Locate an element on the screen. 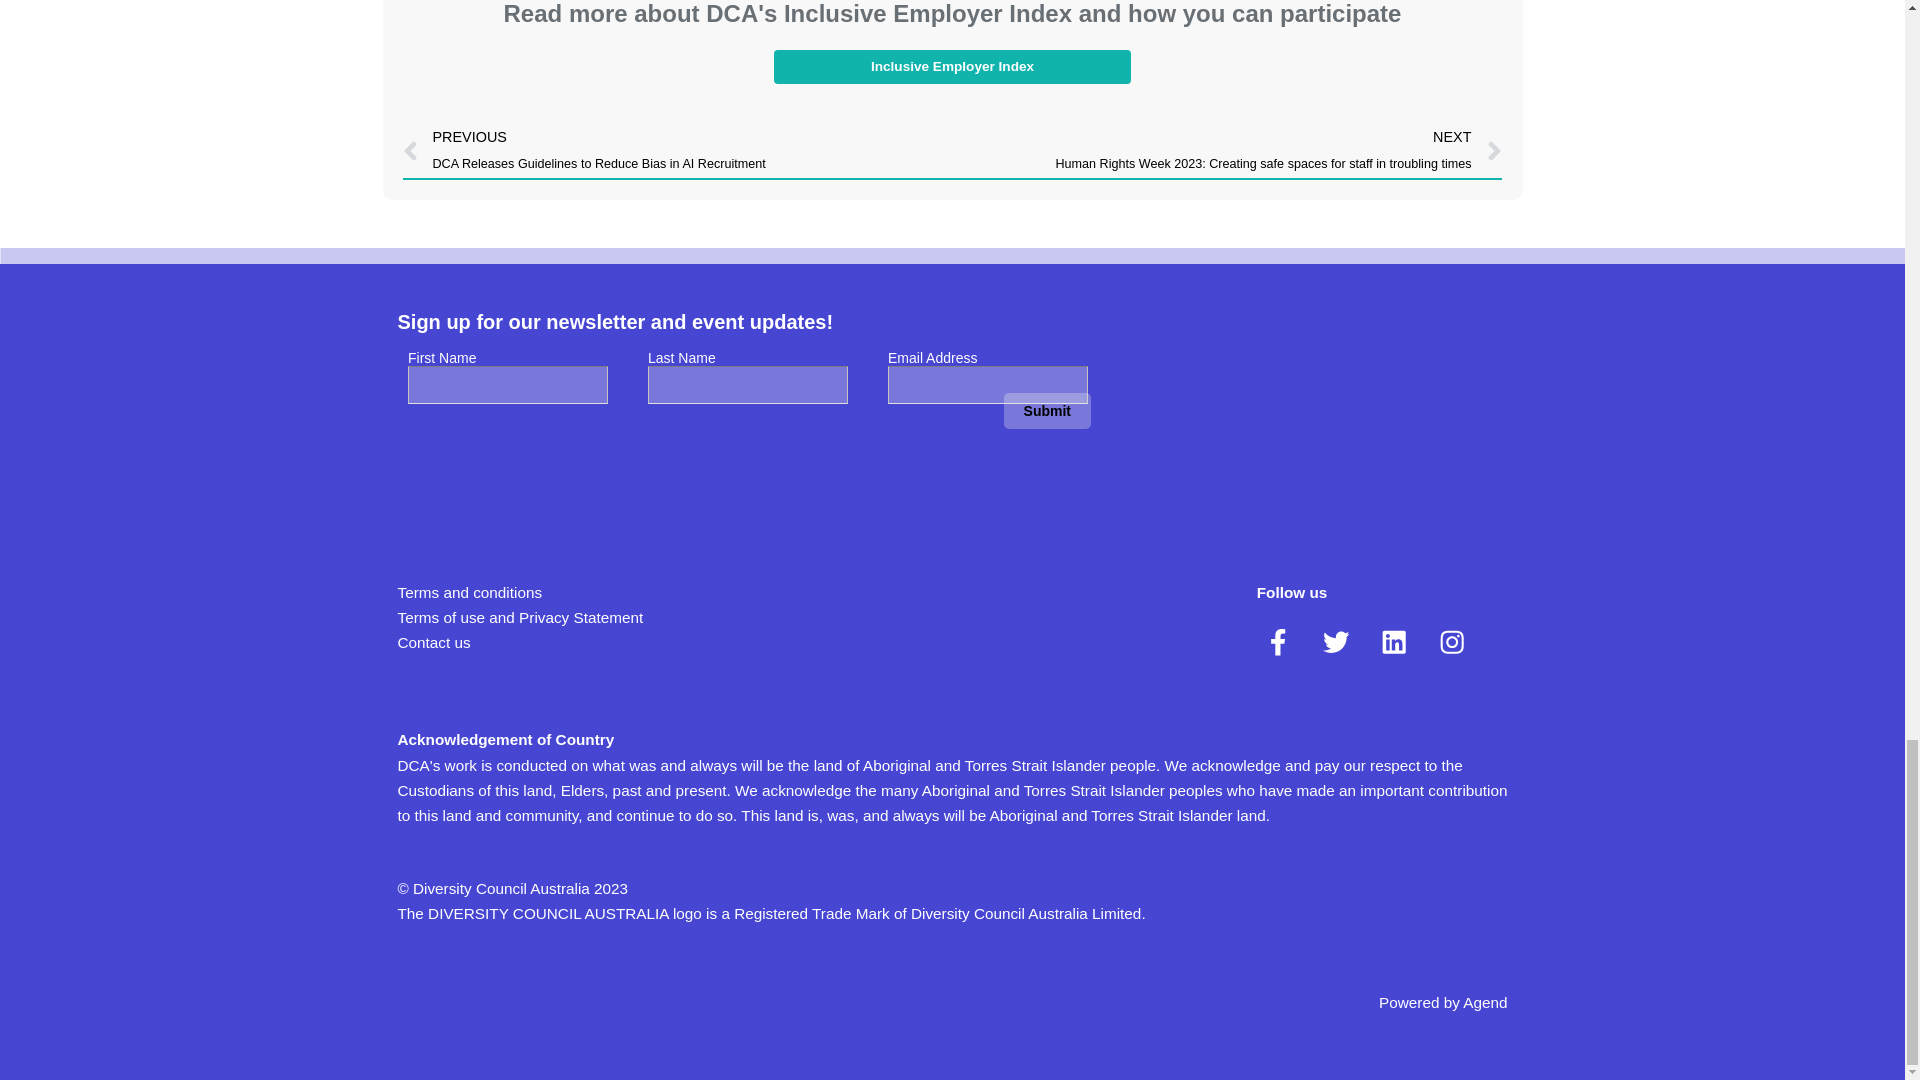 The image size is (1920, 1080). Twitter is located at coordinates (1336, 641).